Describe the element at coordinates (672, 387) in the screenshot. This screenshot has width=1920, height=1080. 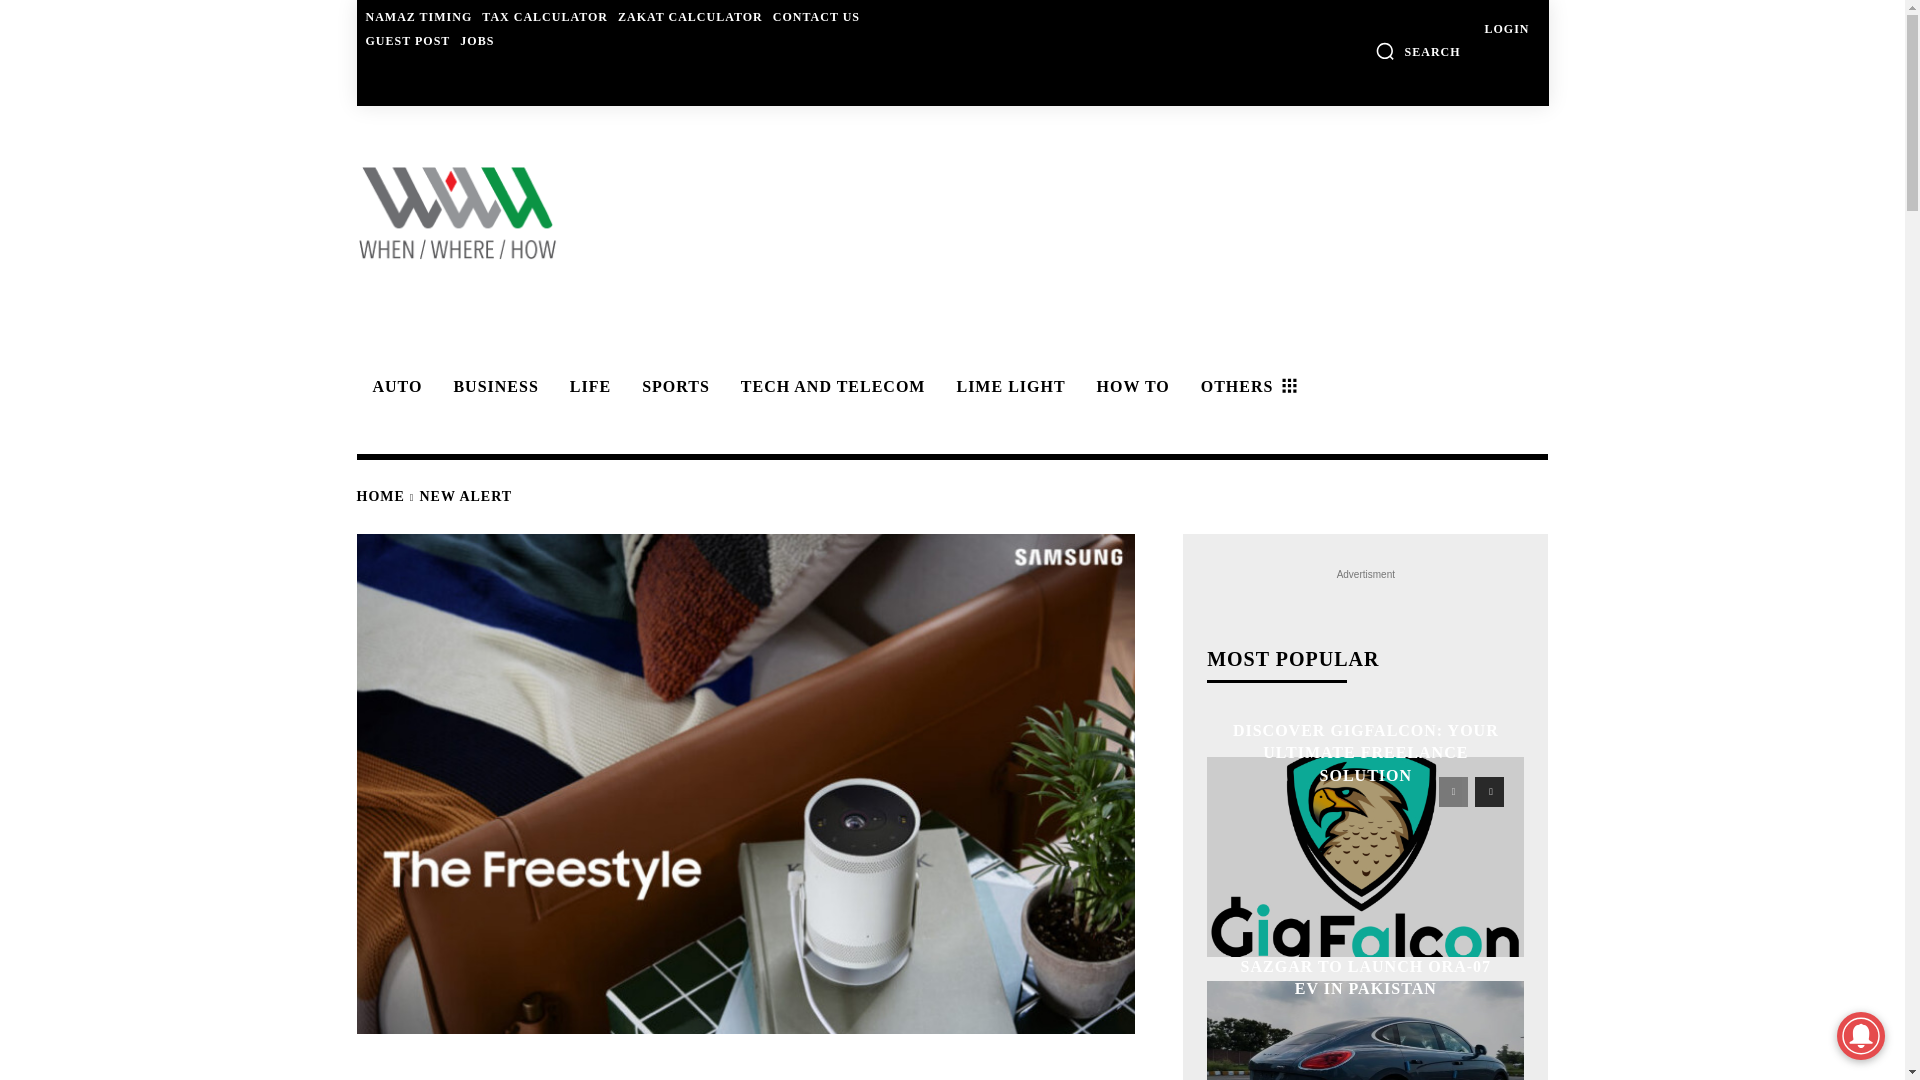
I see `SPORTS` at that location.